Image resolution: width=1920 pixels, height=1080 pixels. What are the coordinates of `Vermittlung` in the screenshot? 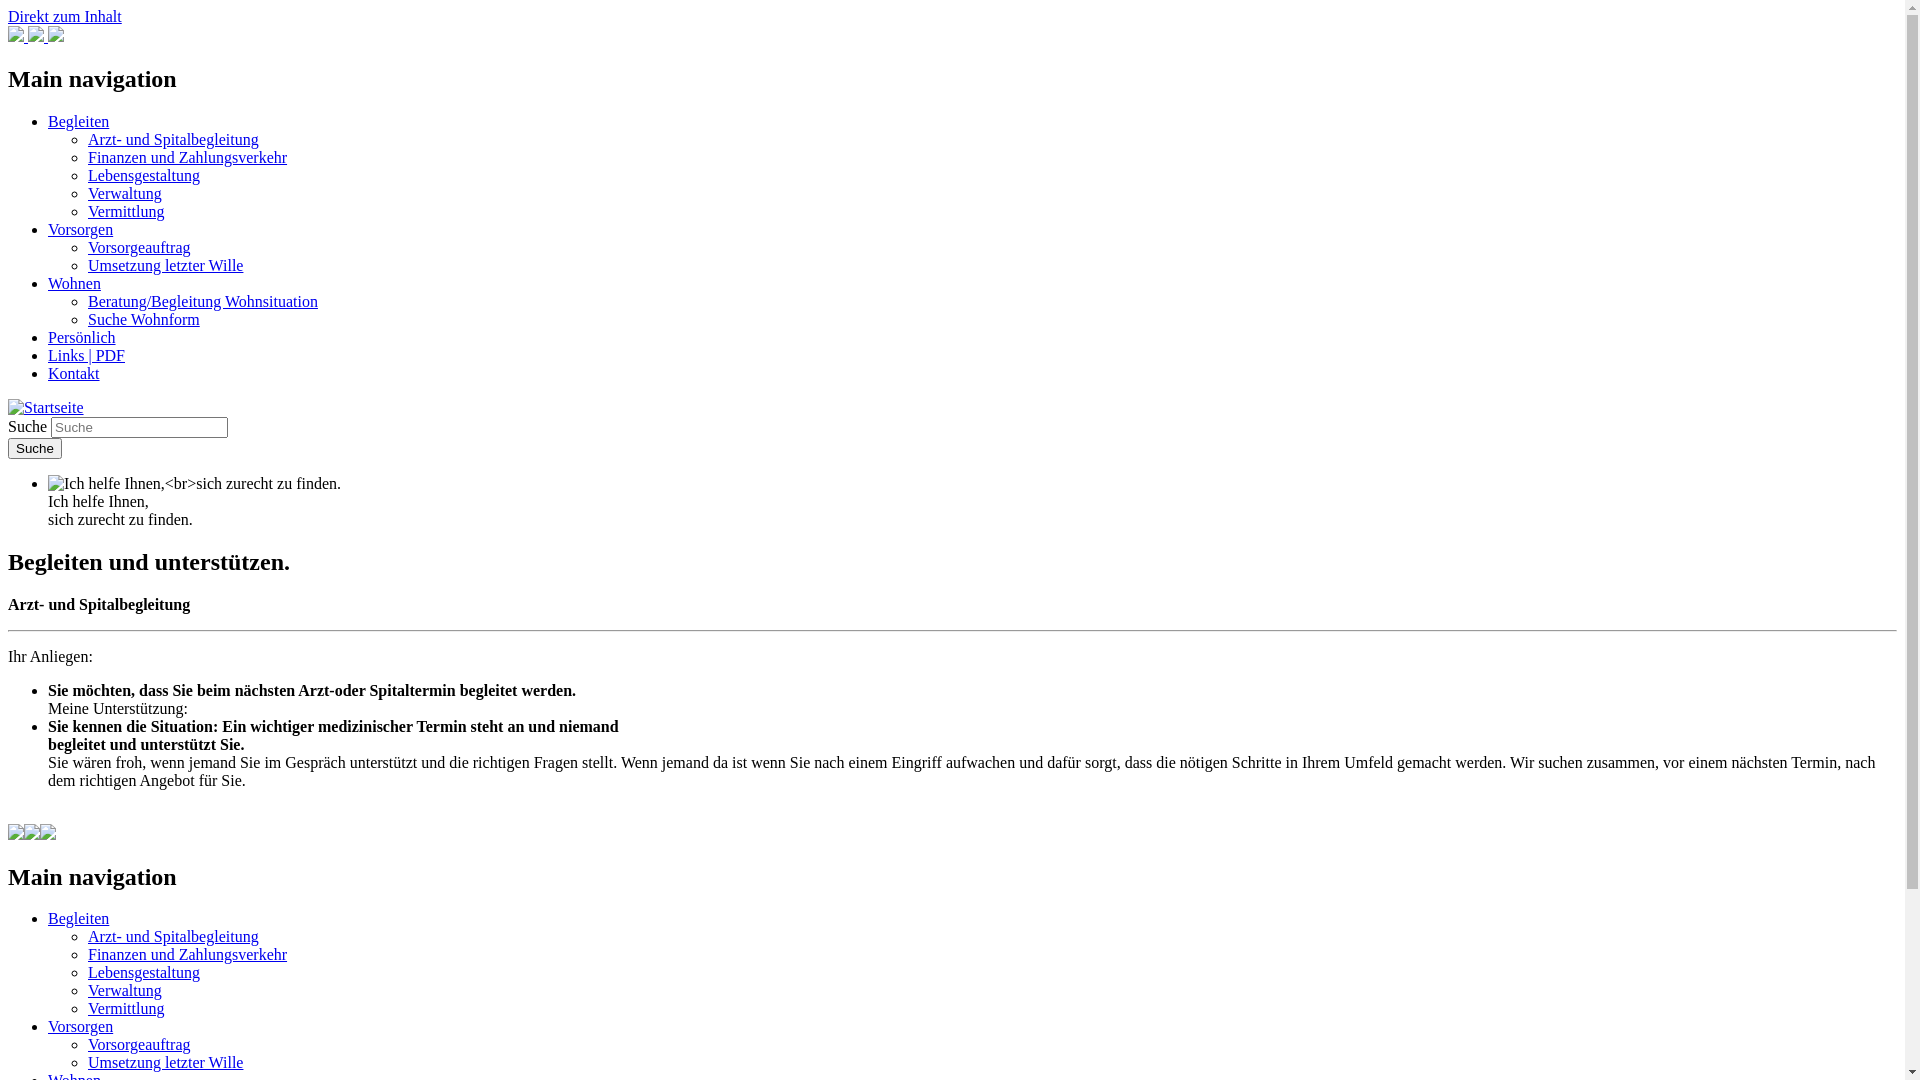 It's located at (126, 1008).